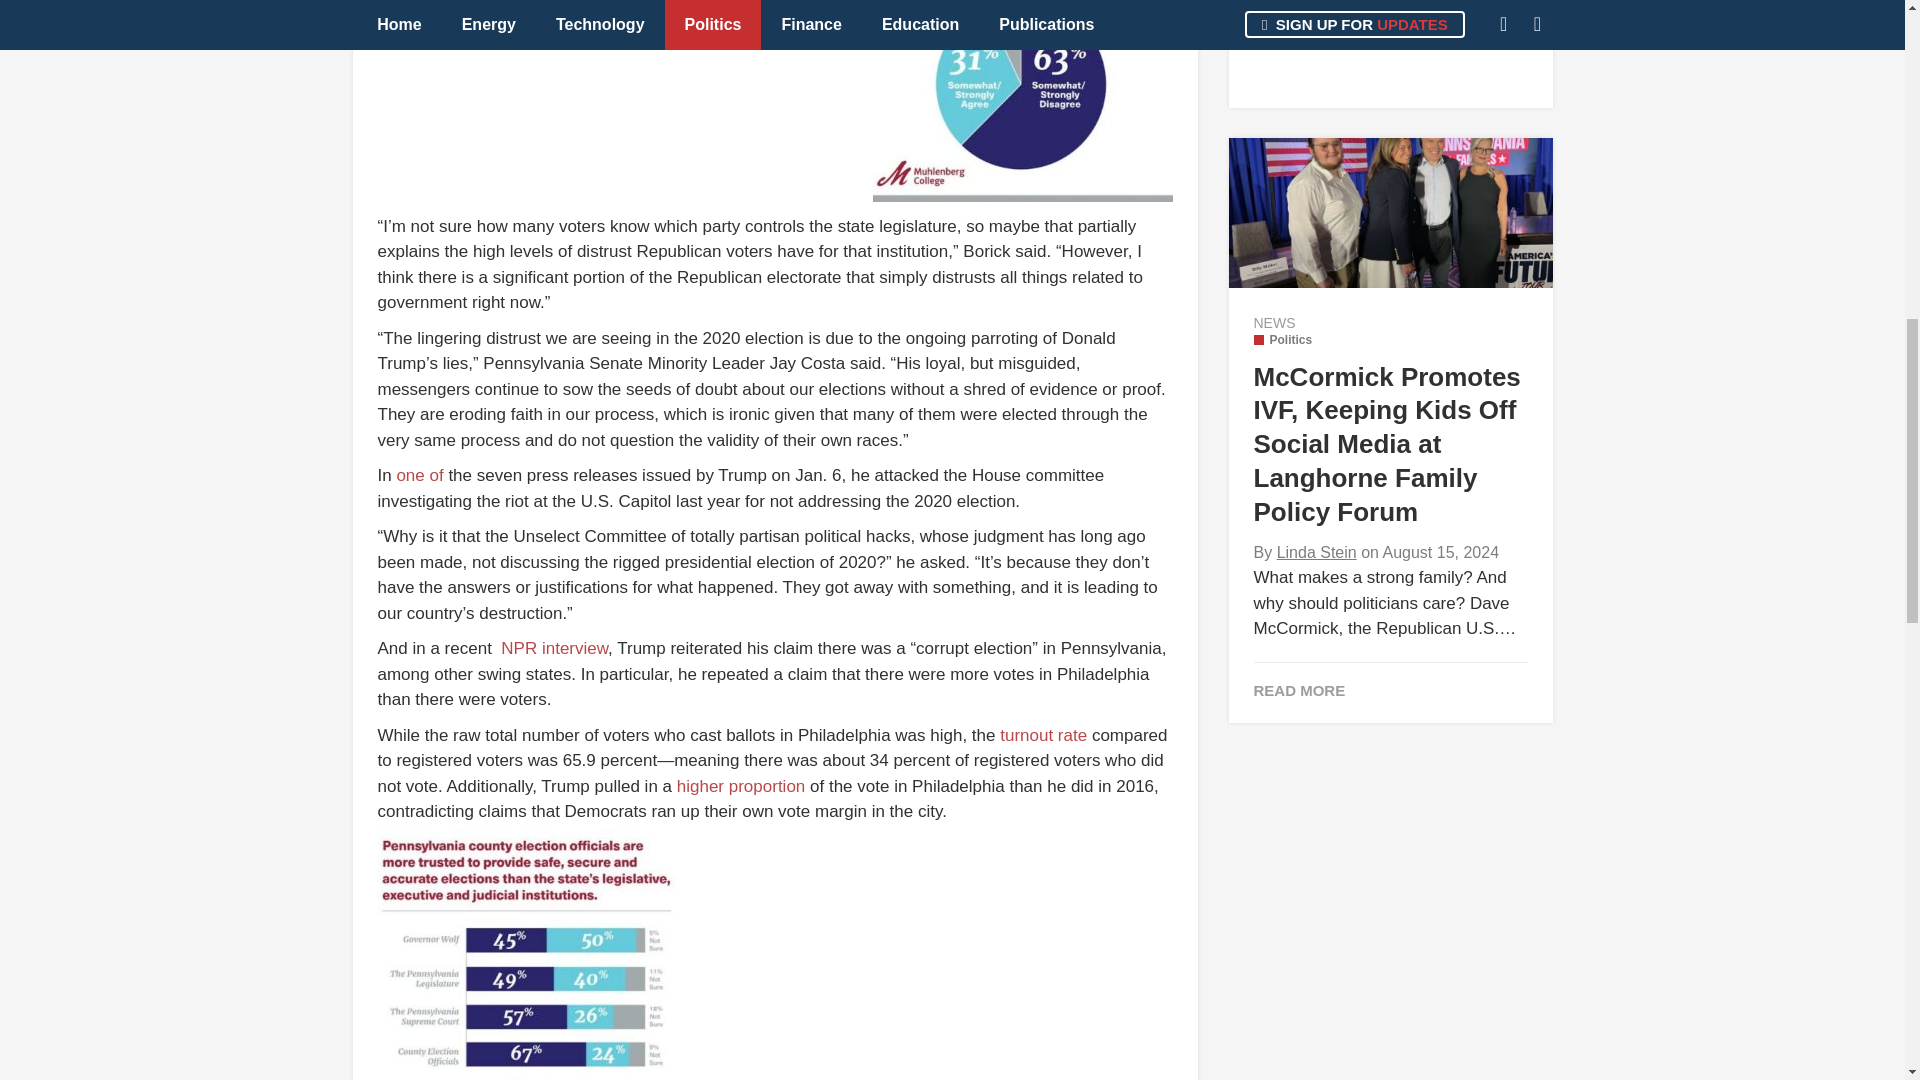  Describe the element at coordinates (1390, 44) in the screenshot. I see `Advertisement` at that location.